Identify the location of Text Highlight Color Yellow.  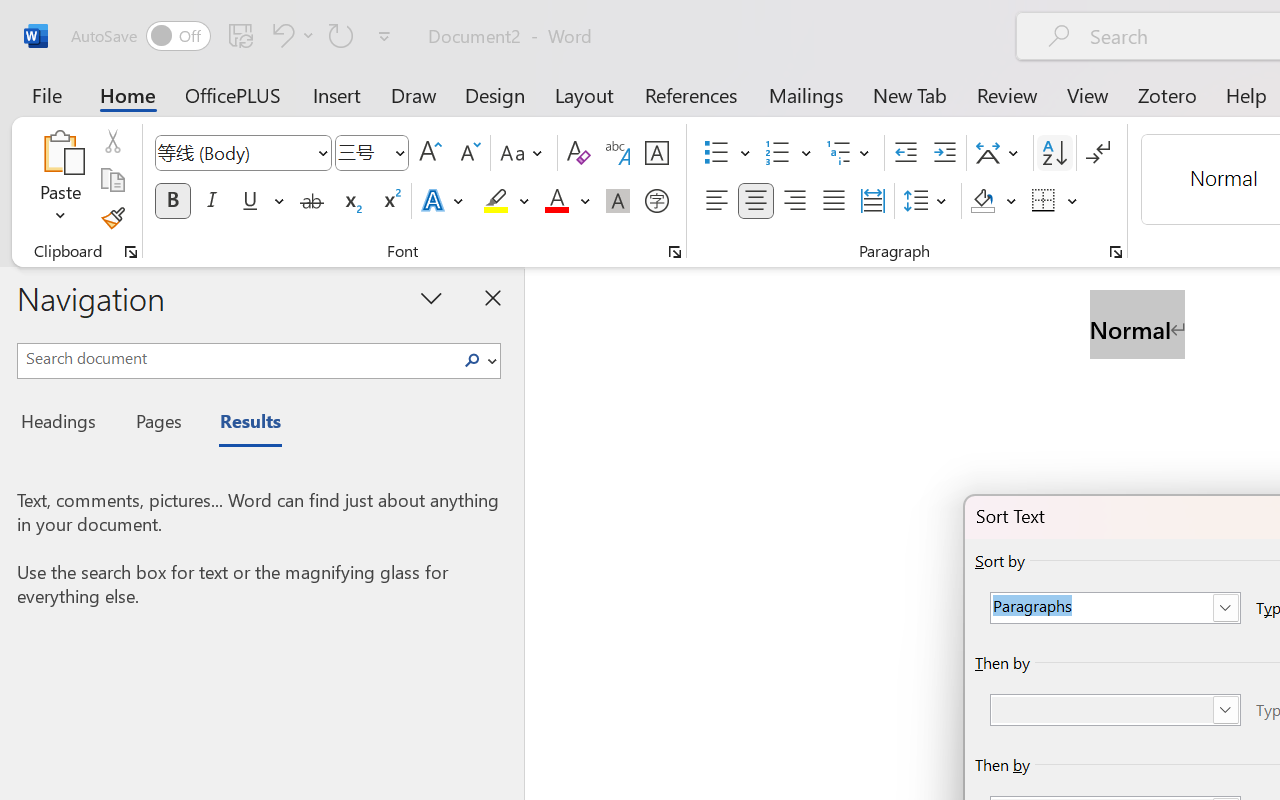
(496, 201).